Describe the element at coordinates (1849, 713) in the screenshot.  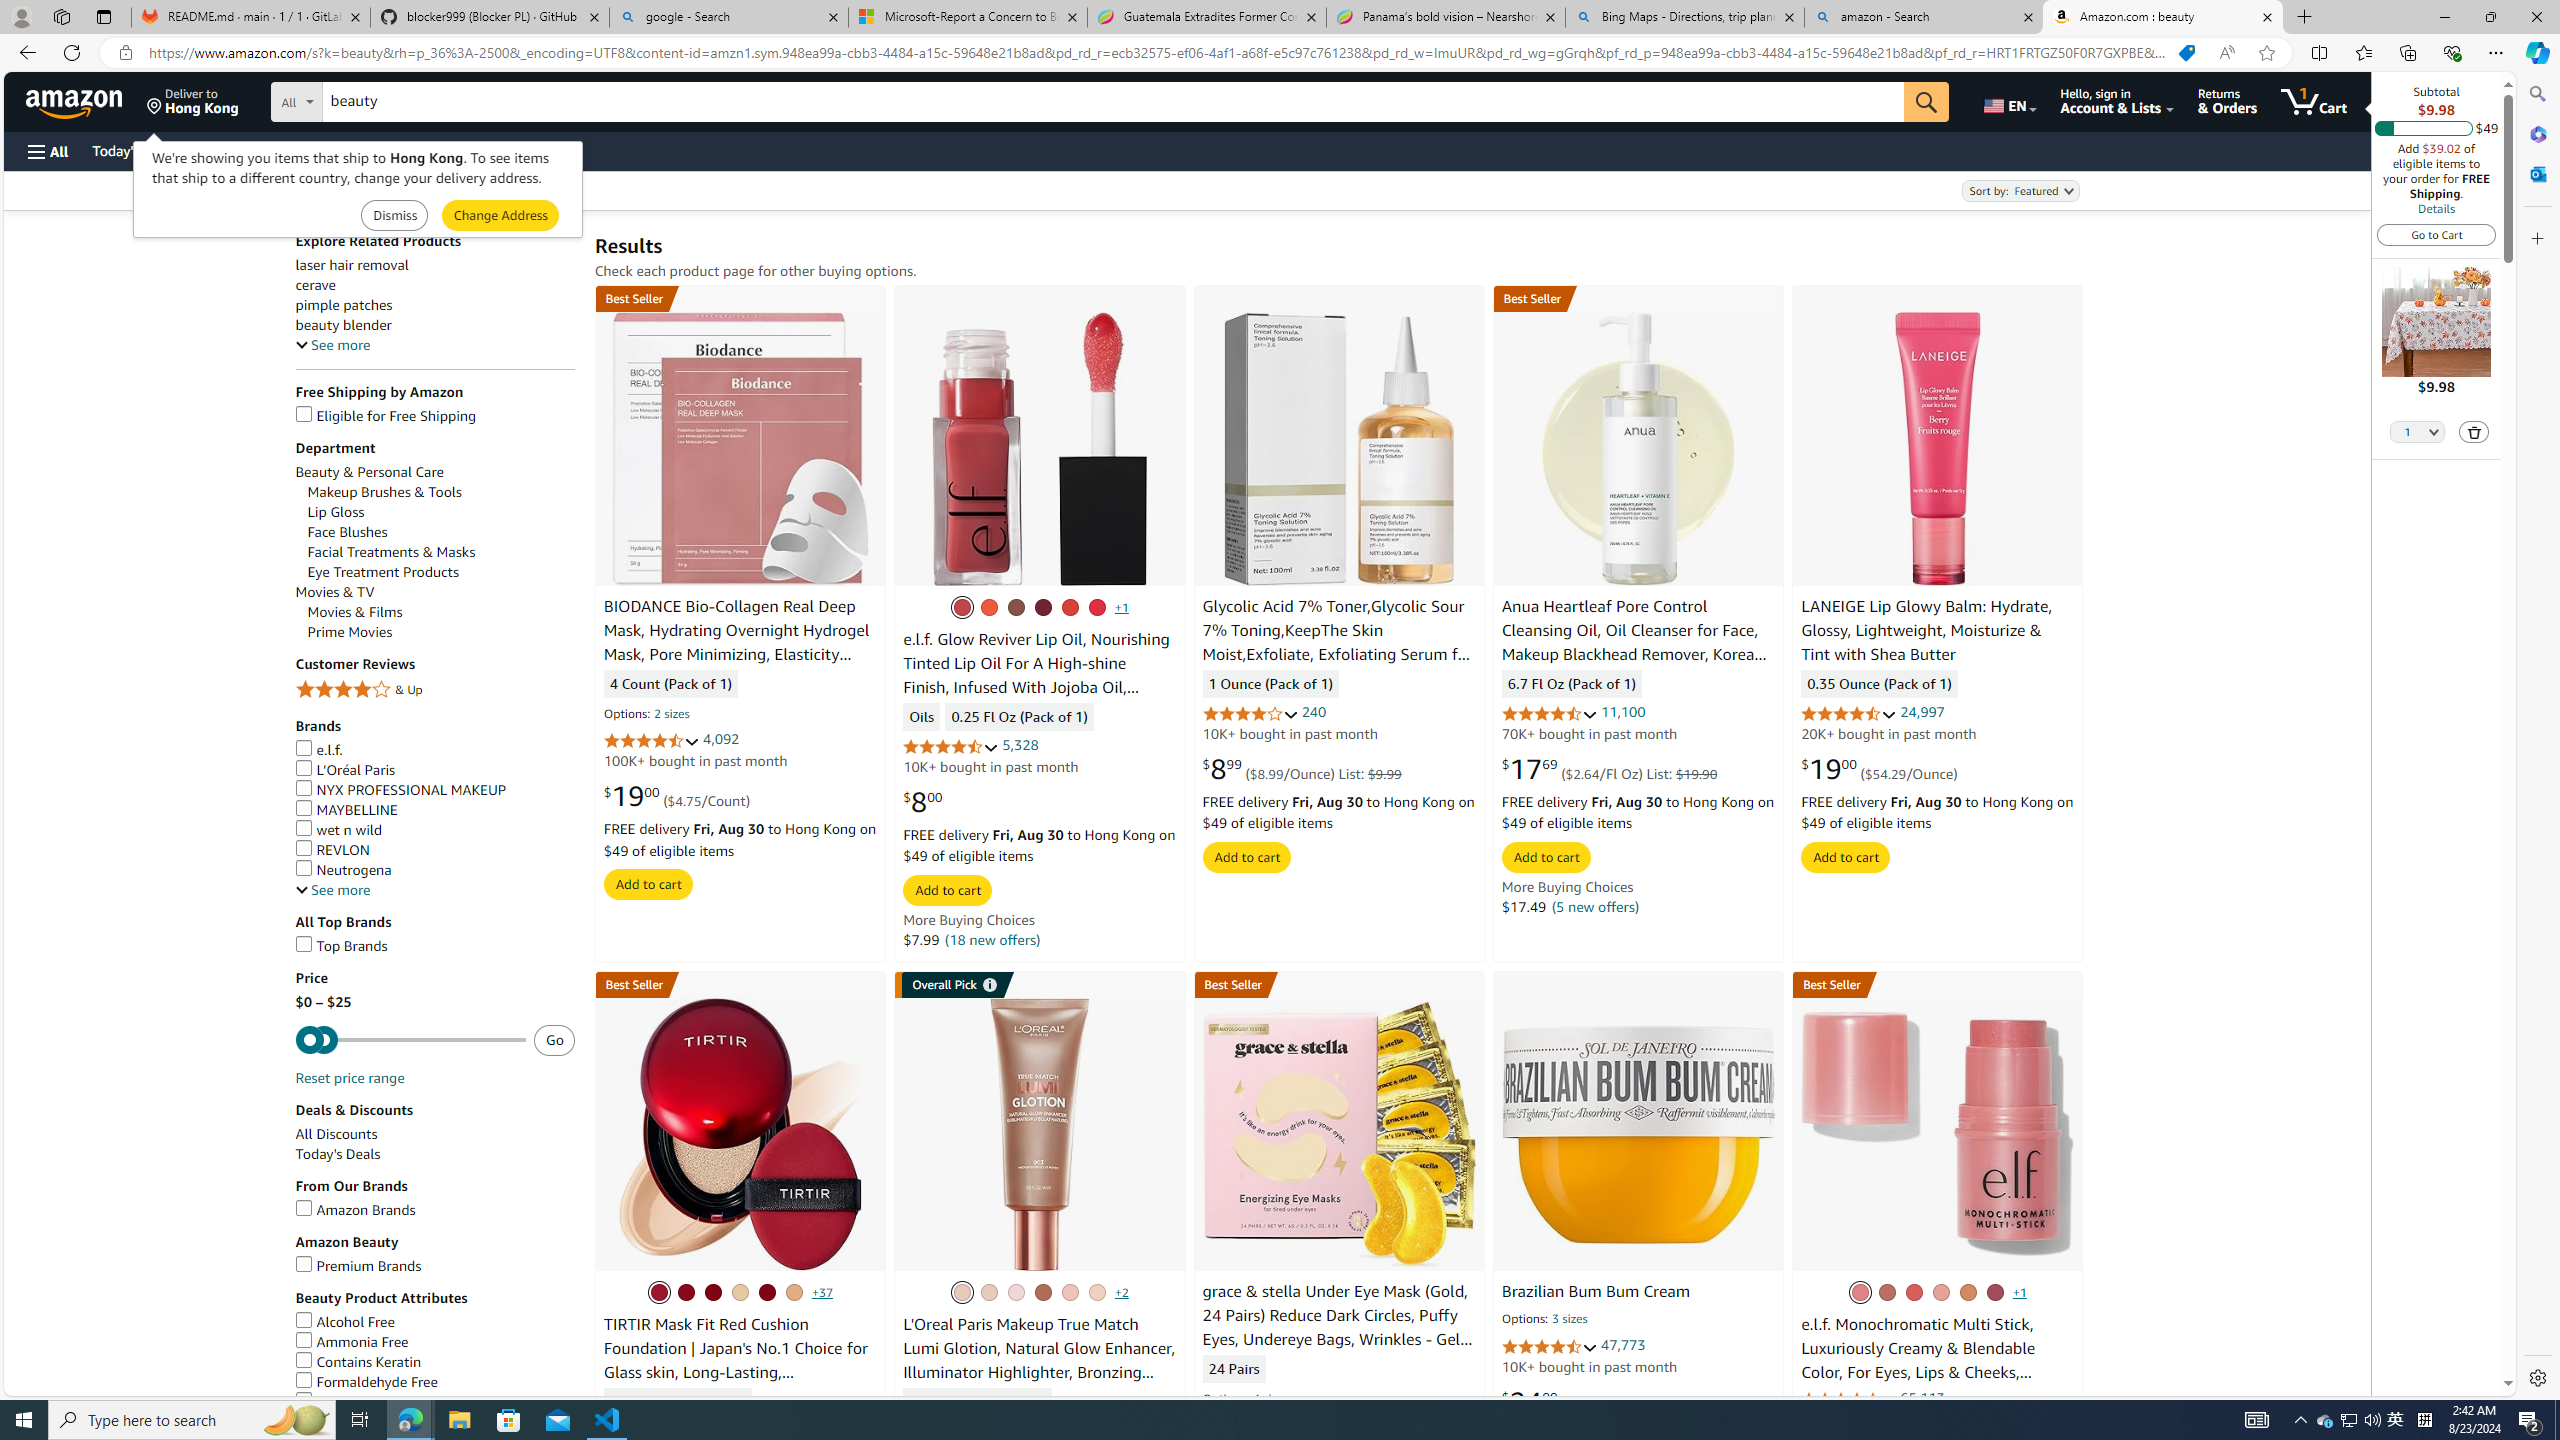
I see `4.7 out of 5 stars` at that location.